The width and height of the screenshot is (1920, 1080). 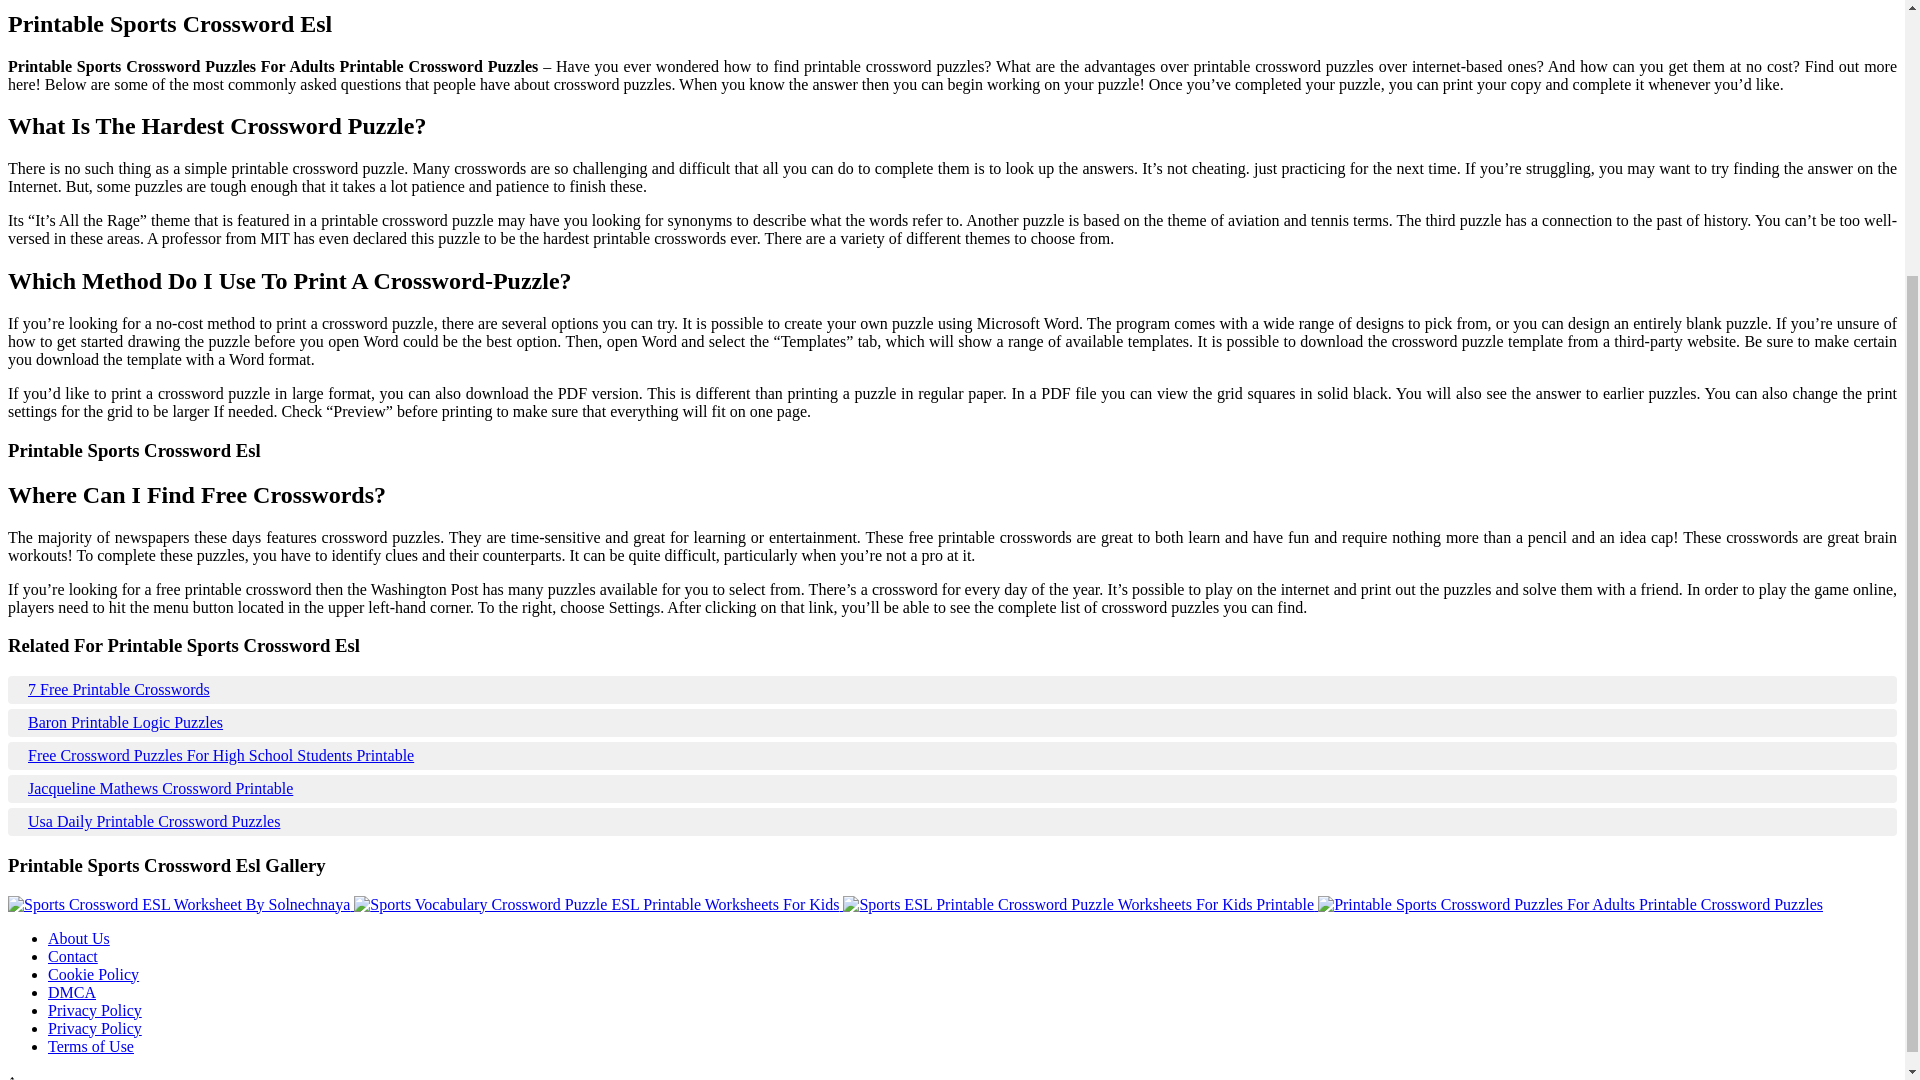 I want to click on Sports Crossword ESL Worksheet By Solnechnaya, so click(x=180, y=904).